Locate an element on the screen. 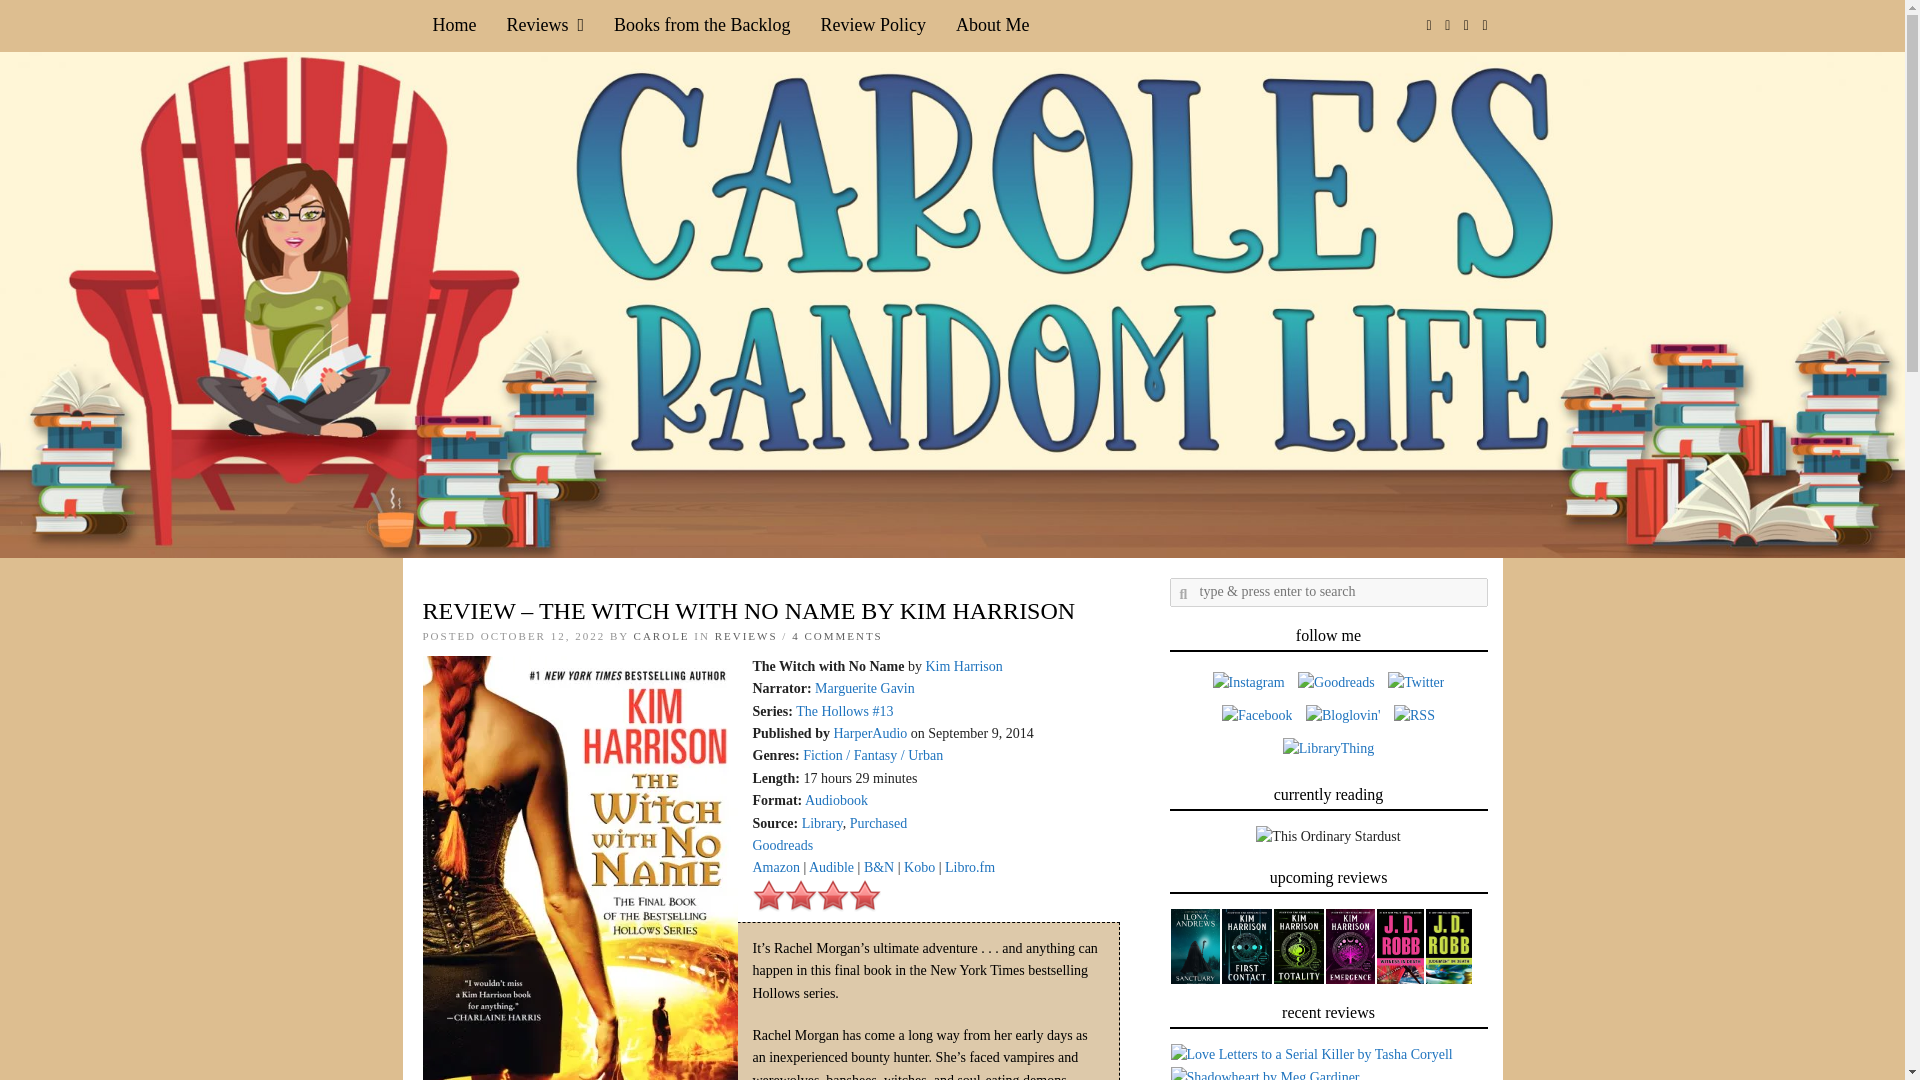 The height and width of the screenshot is (1080, 1920). HarperAudio is located at coordinates (870, 732).